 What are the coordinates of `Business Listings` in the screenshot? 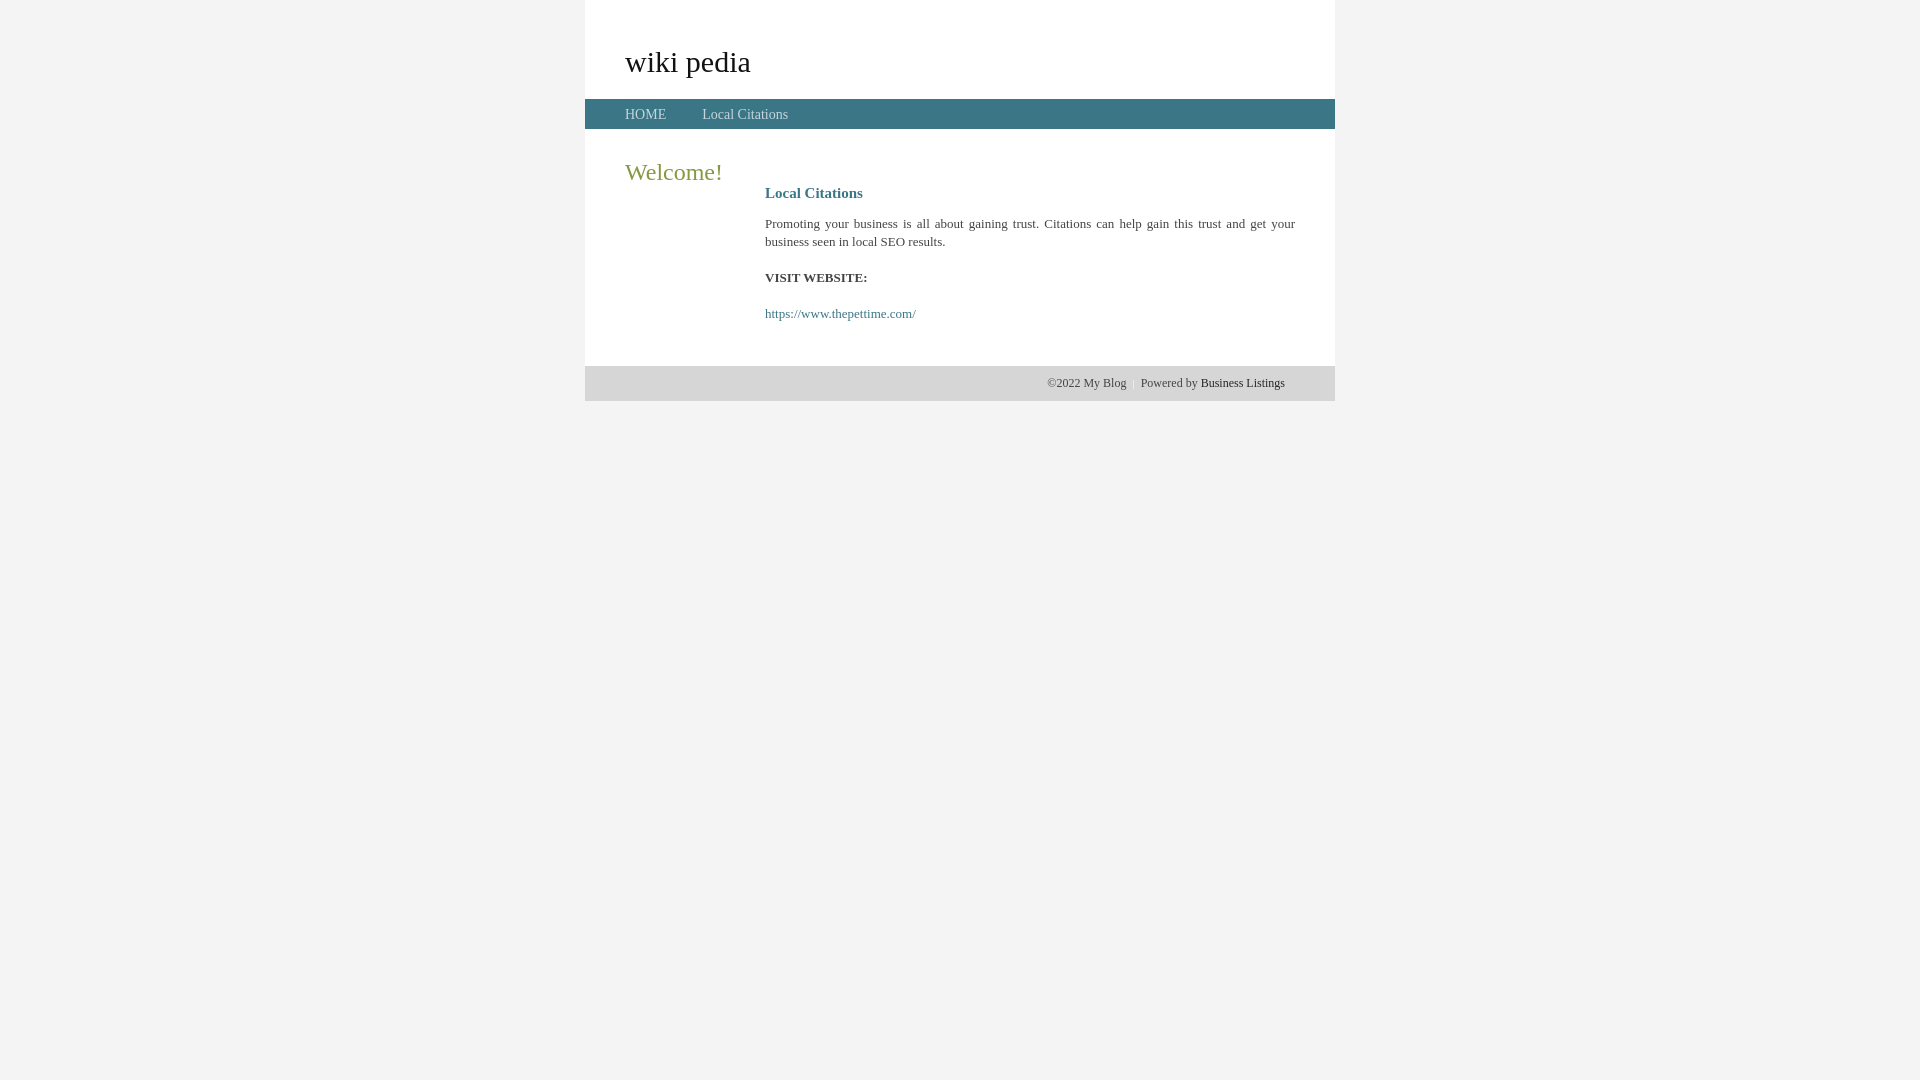 It's located at (1243, 383).